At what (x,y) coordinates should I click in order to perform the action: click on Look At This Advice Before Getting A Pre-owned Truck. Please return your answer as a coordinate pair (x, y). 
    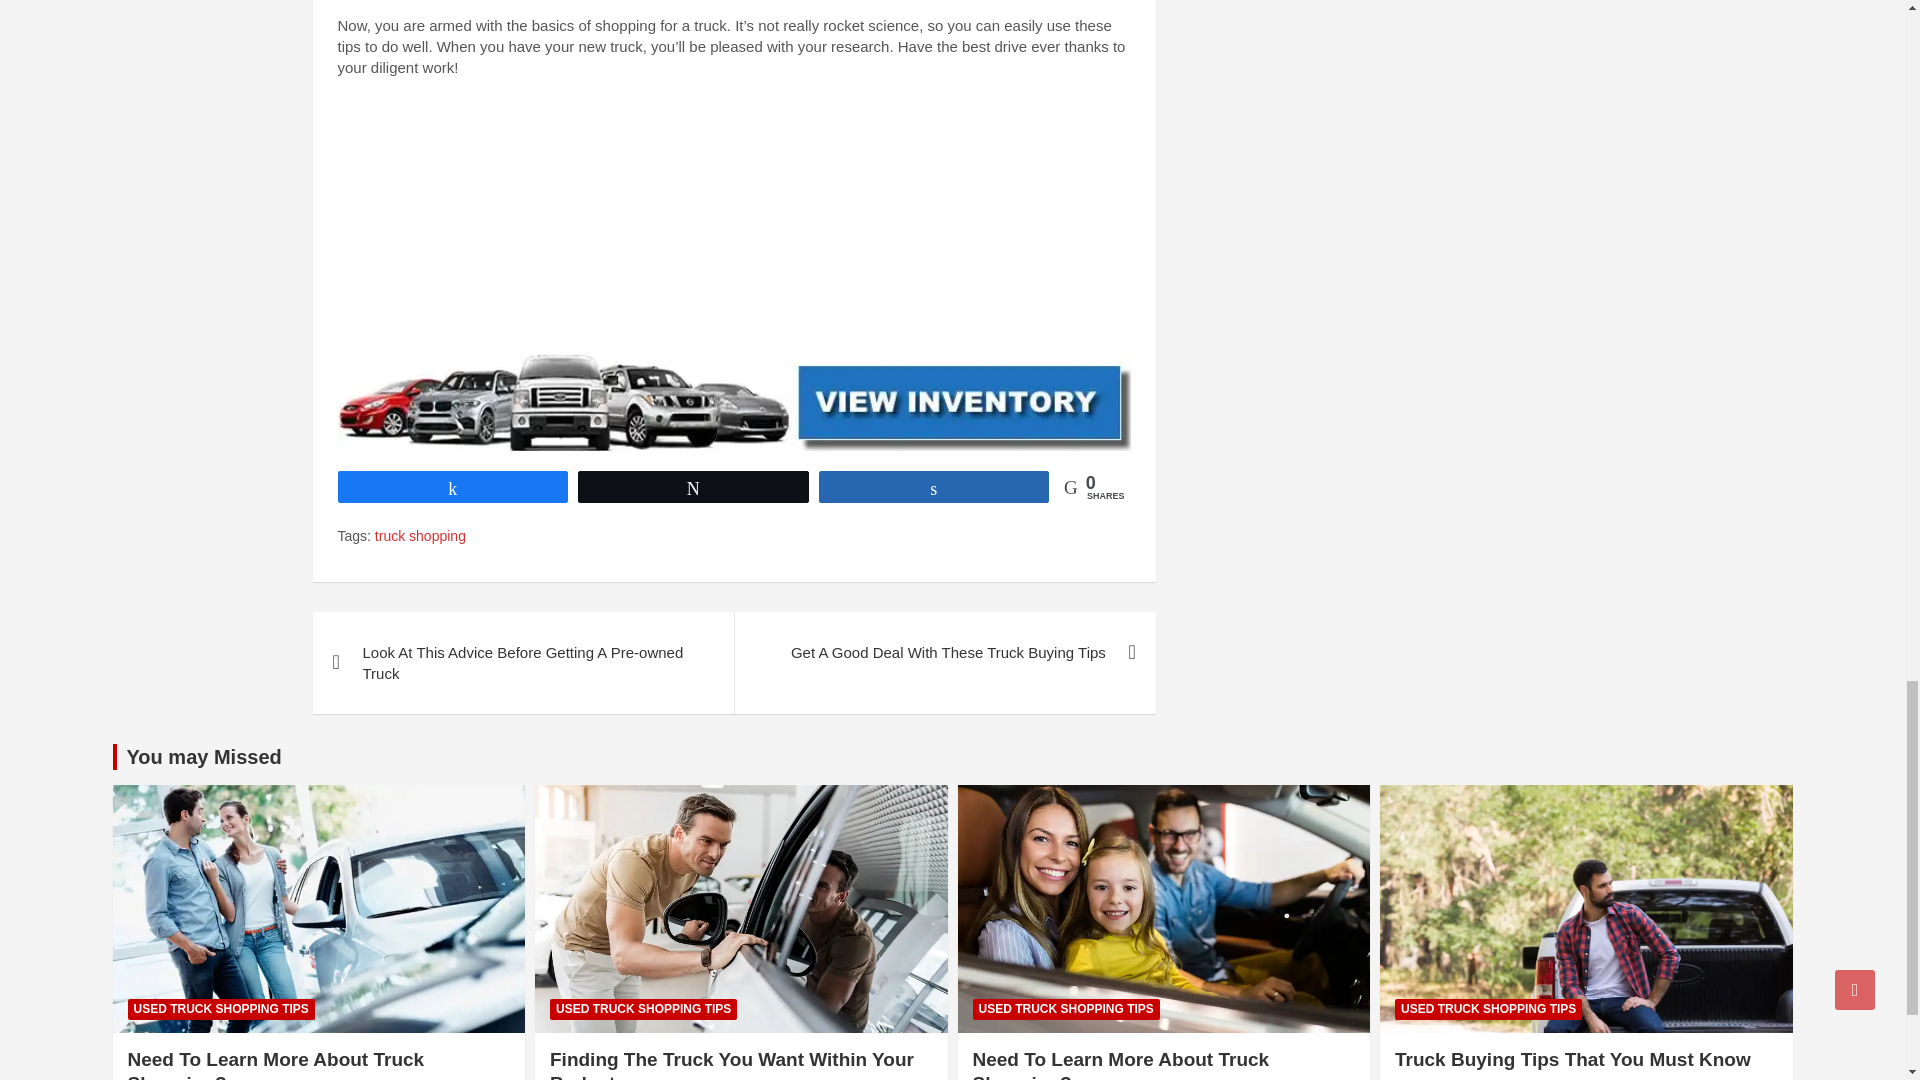
    Looking at the image, I should click on (522, 662).